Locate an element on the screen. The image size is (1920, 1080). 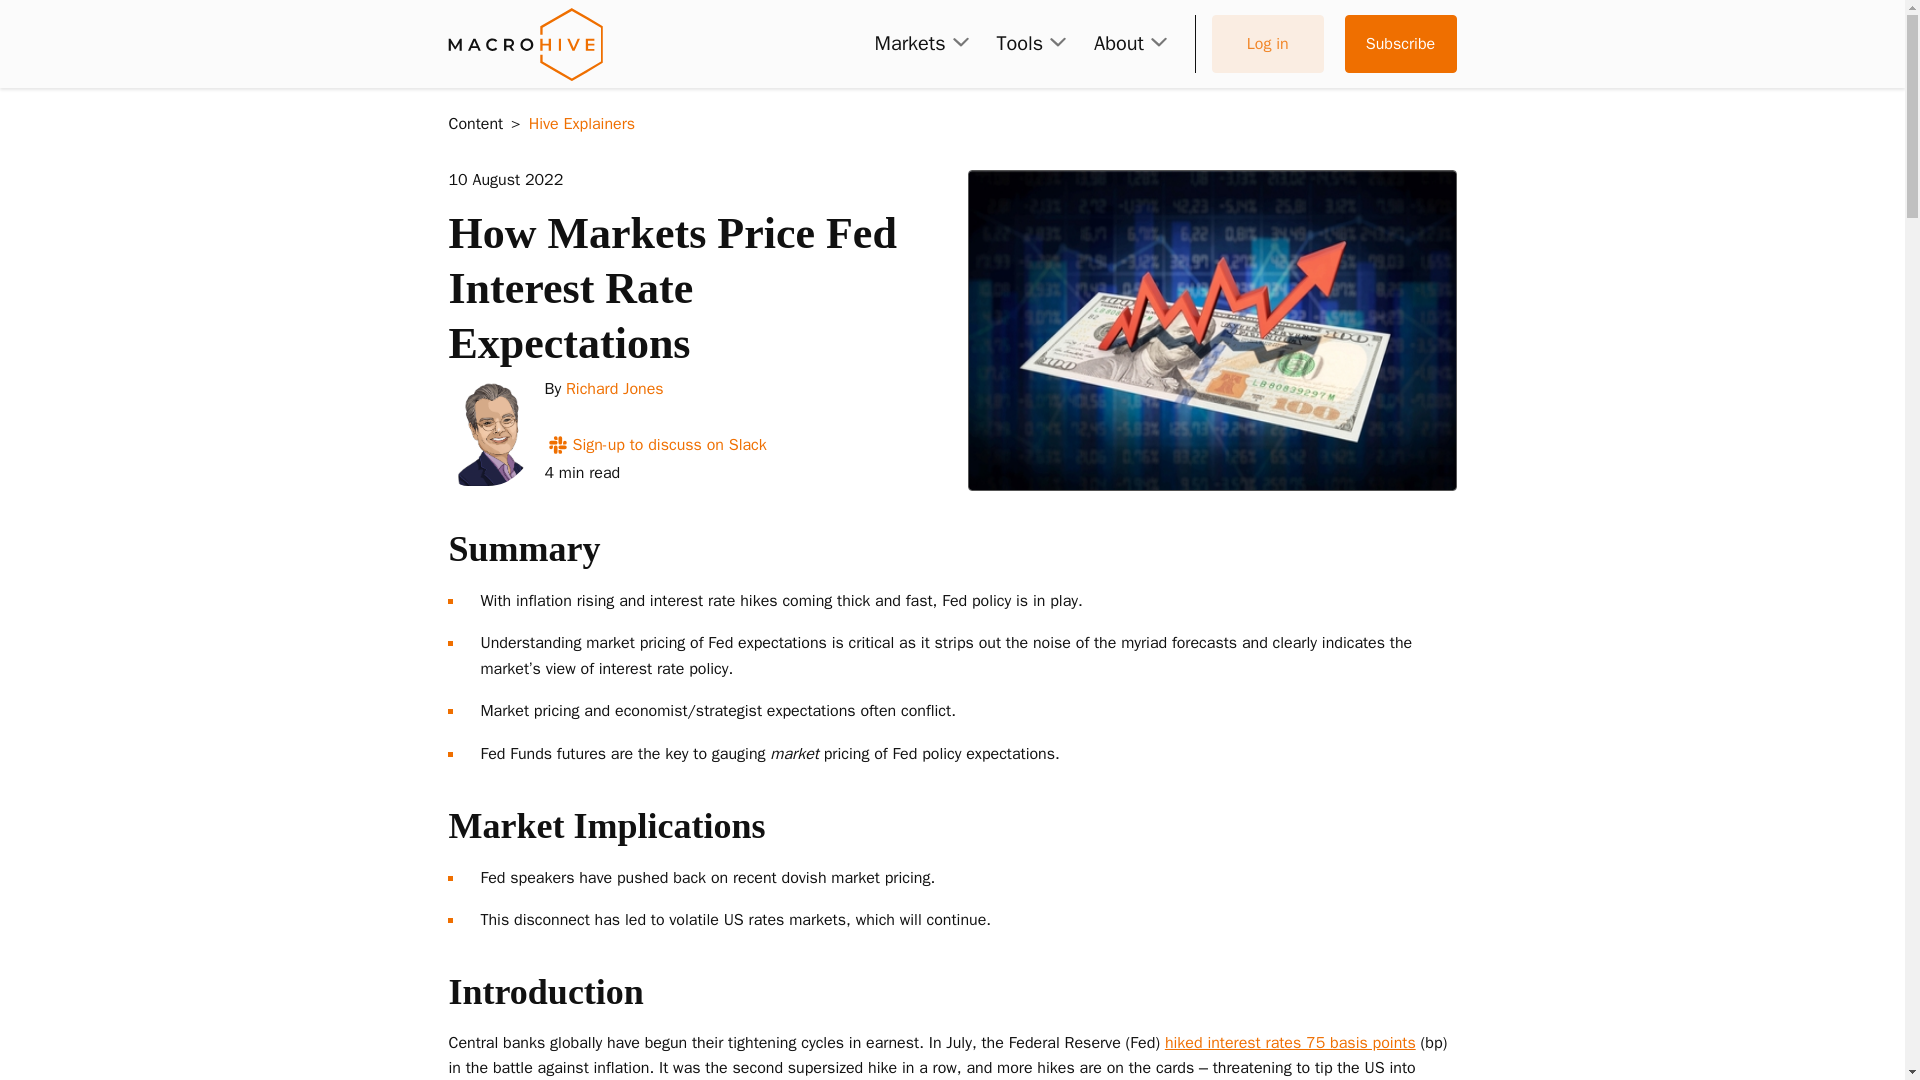
Hive Explainers is located at coordinates (582, 124).